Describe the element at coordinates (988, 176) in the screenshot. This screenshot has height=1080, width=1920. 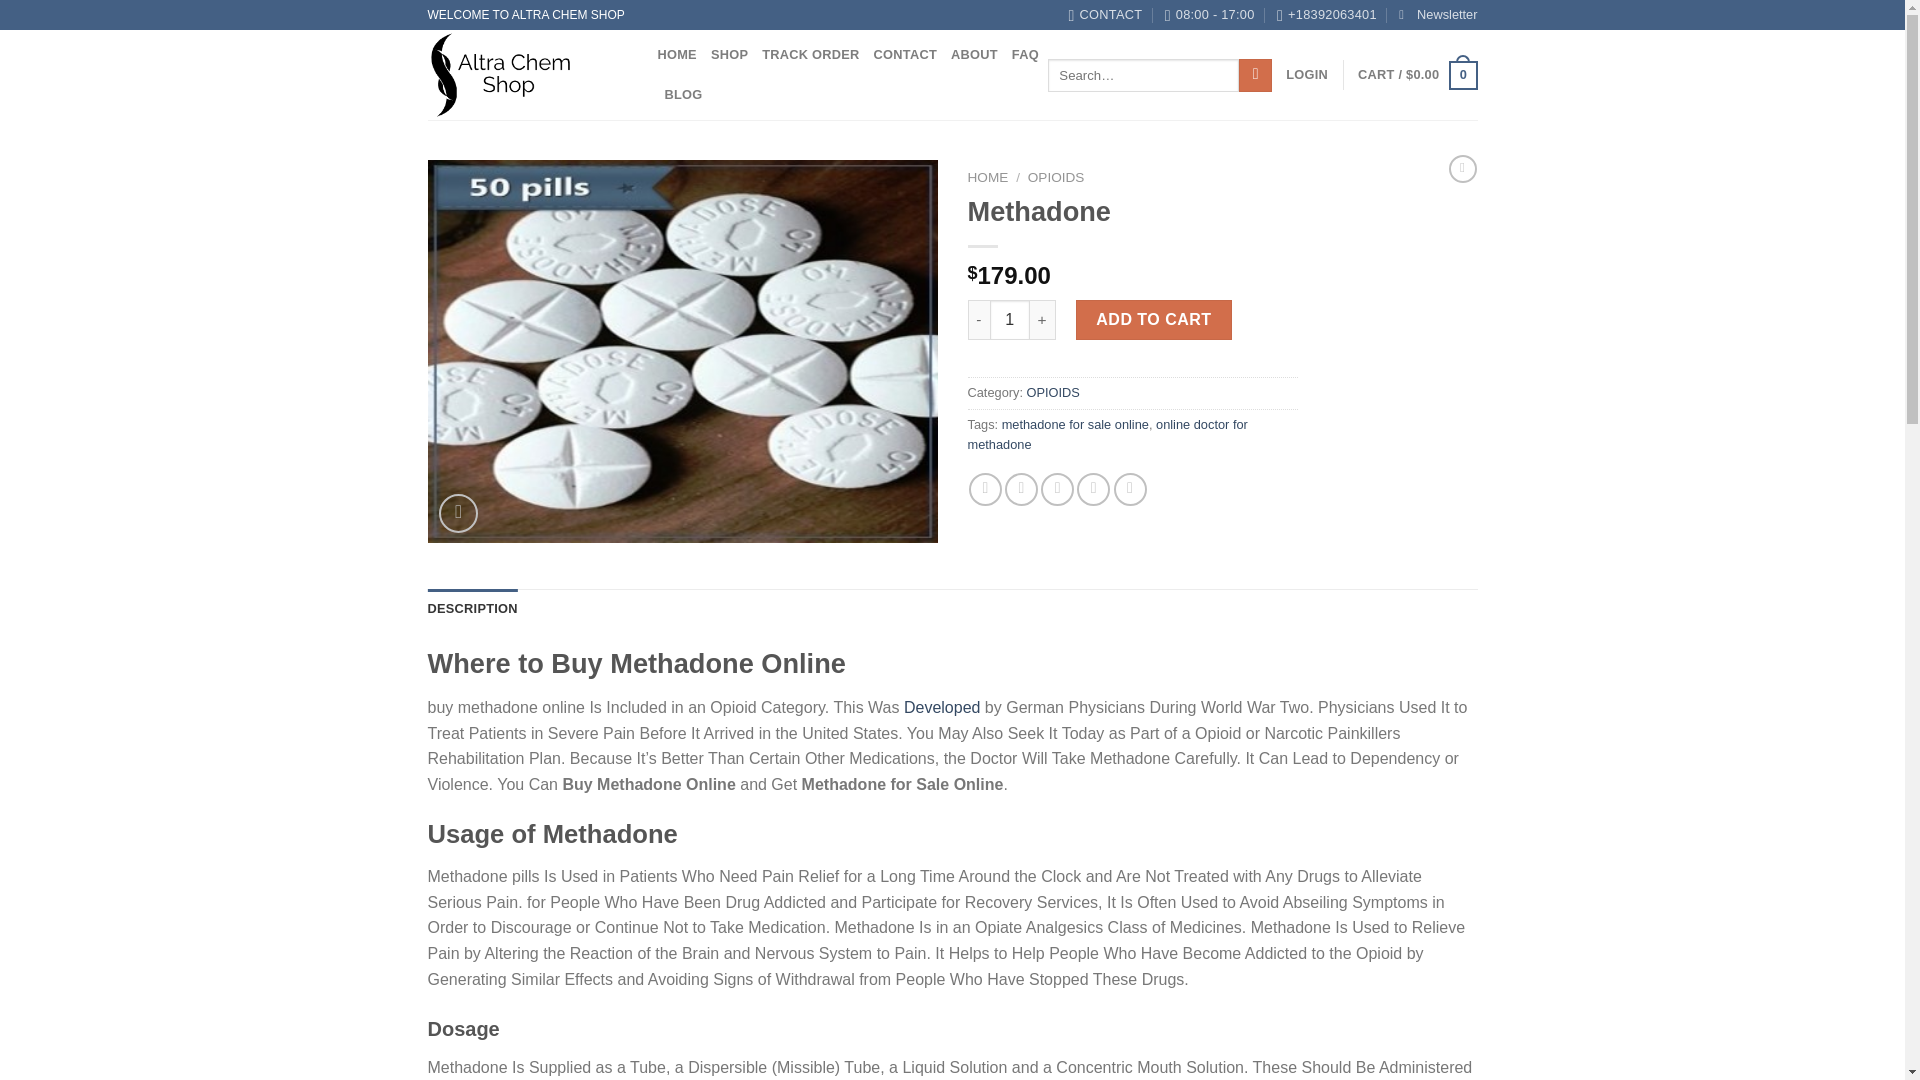
I see `HOME` at that location.